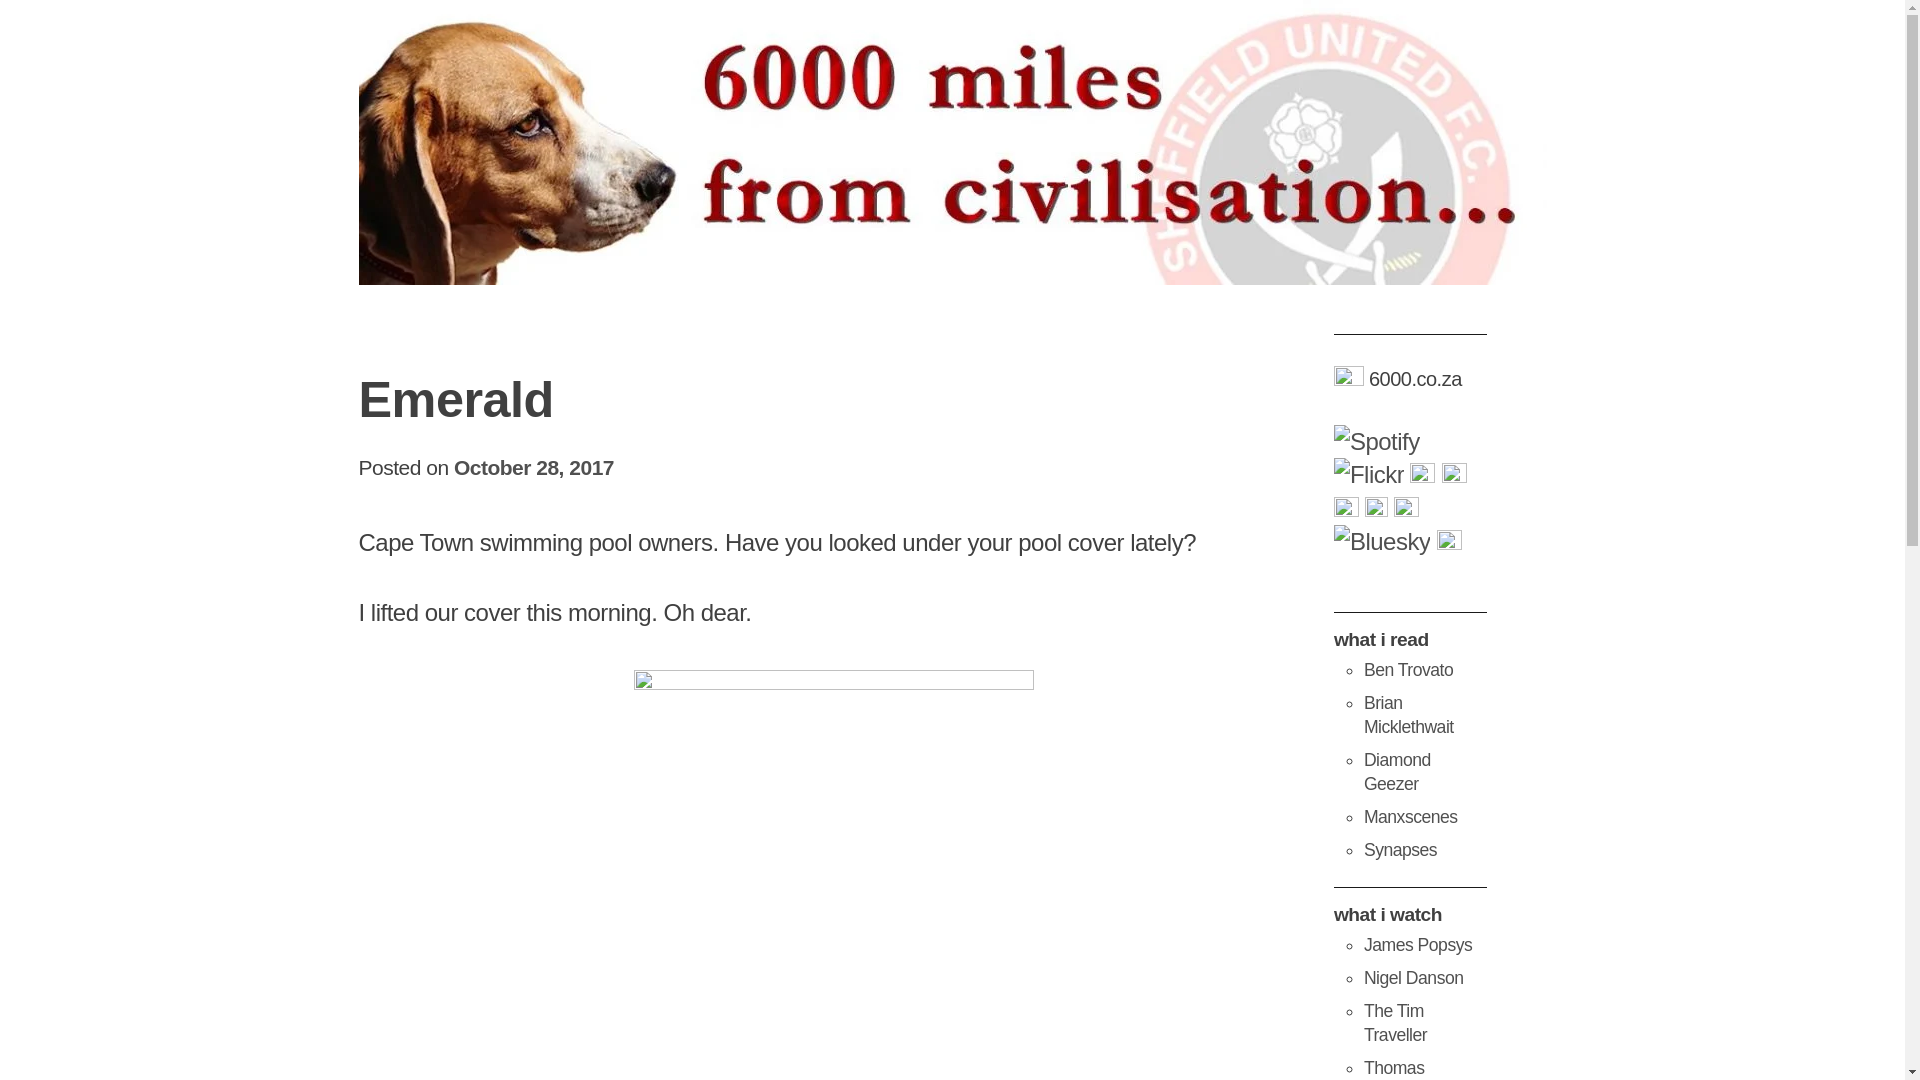 This screenshot has height=1080, width=1920. I want to click on Diamond Geezer, so click(1396, 772).